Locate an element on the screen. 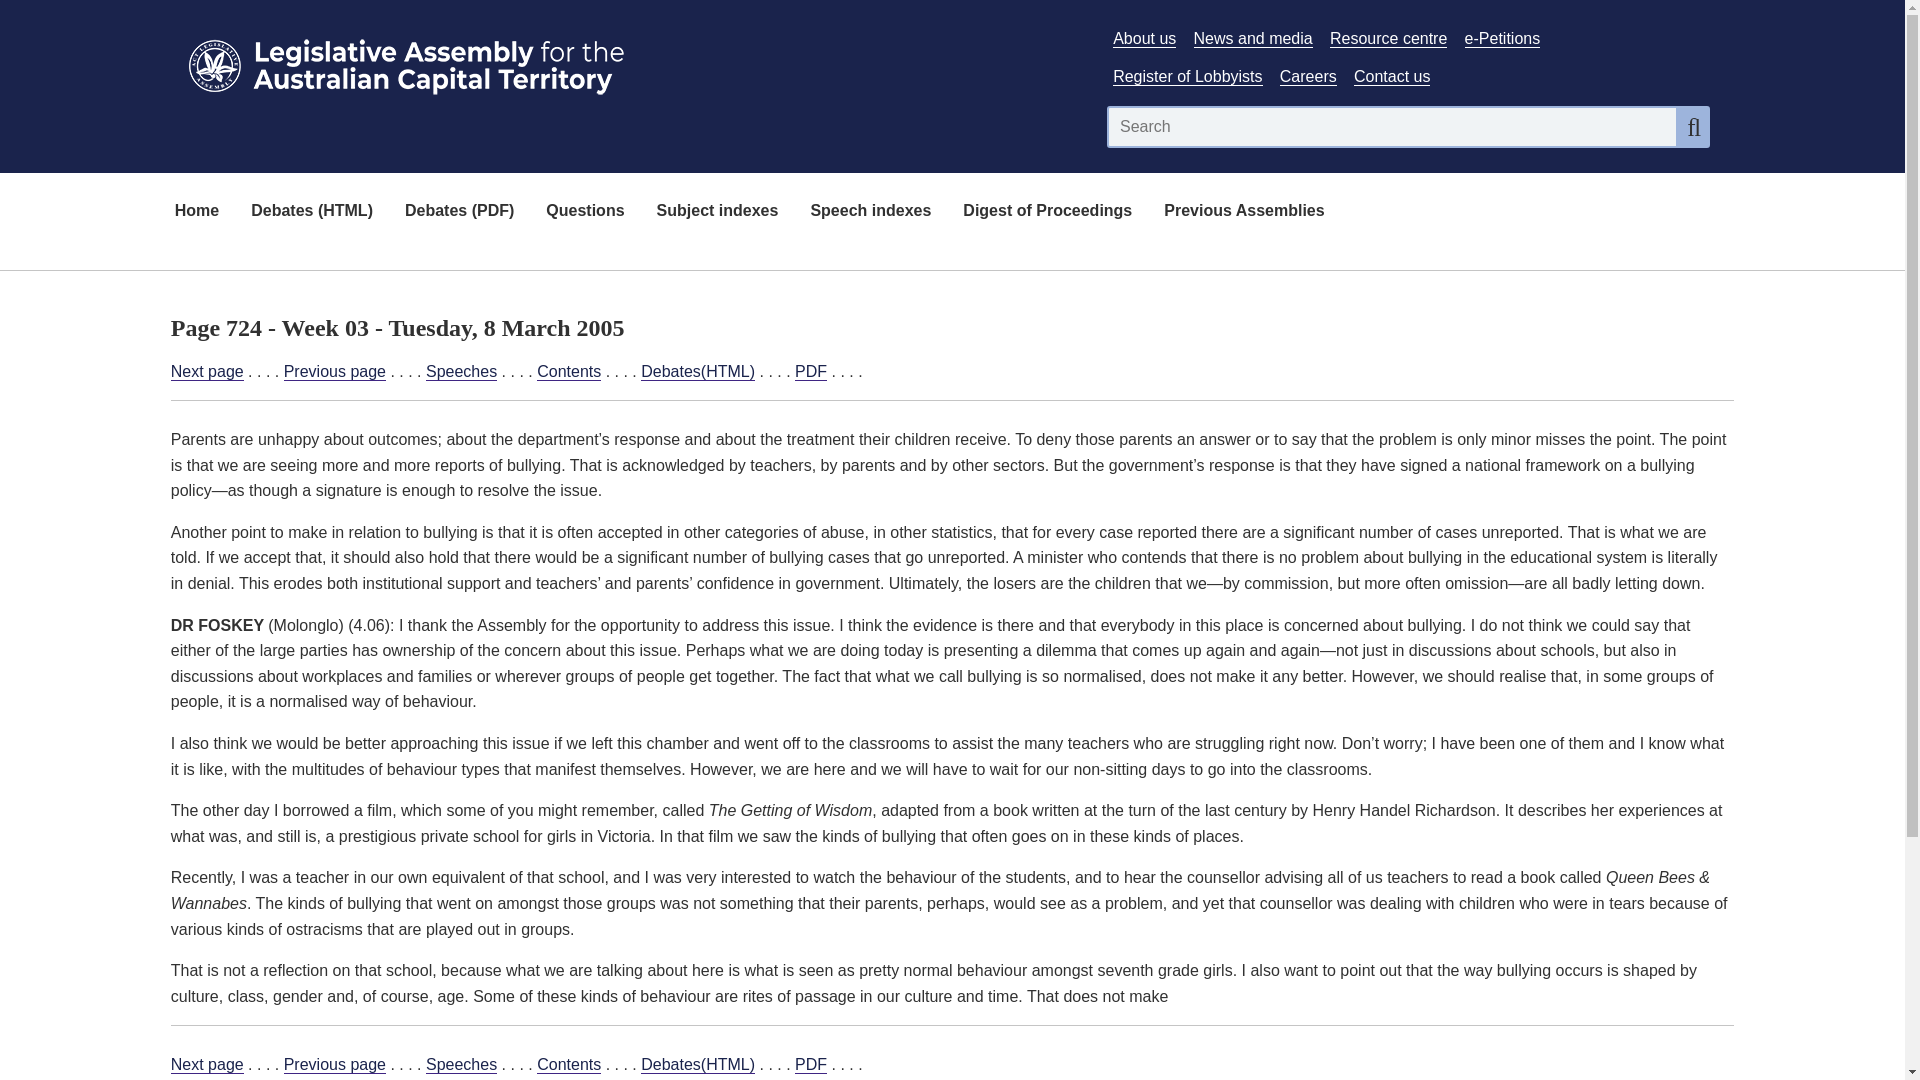 Image resolution: width=1920 pixels, height=1080 pixels. Search input field is located at coordinates (1392, 126).